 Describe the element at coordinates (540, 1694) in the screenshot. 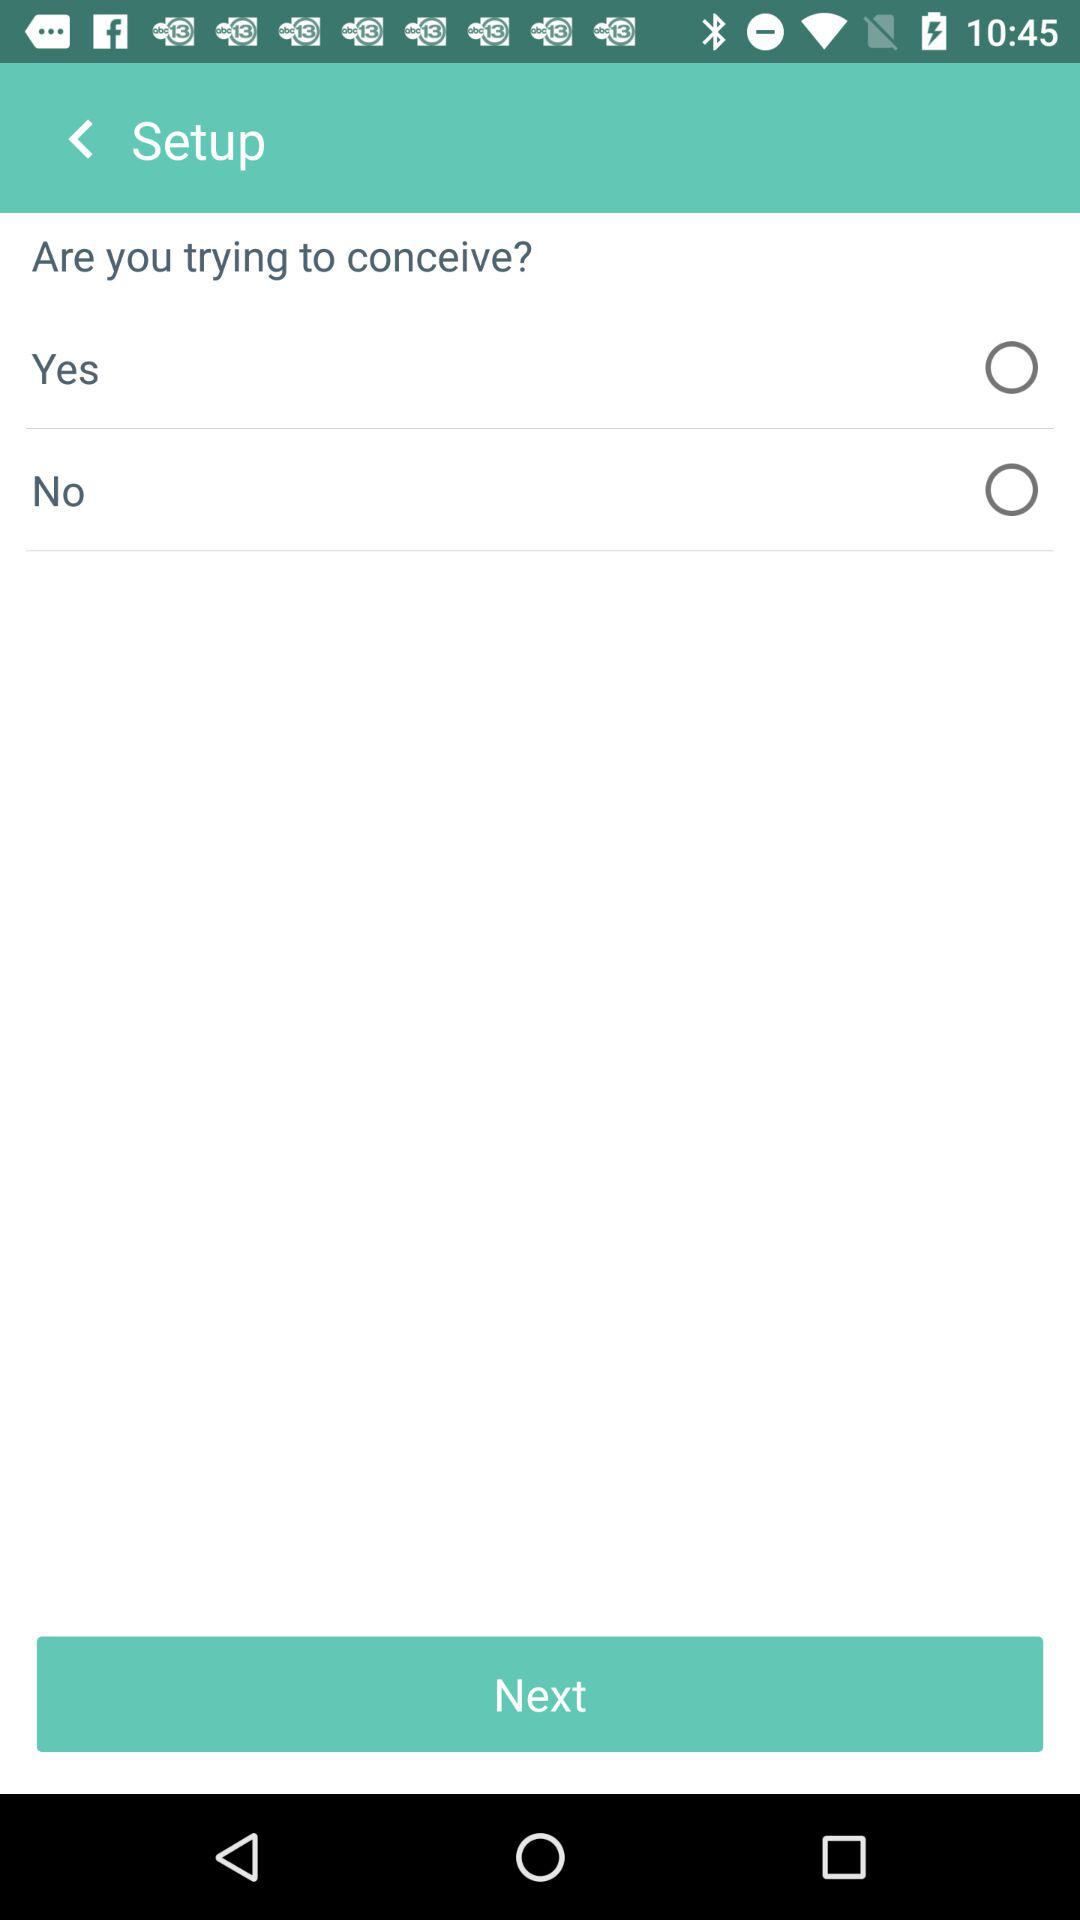

I see `launch the next` at that location.